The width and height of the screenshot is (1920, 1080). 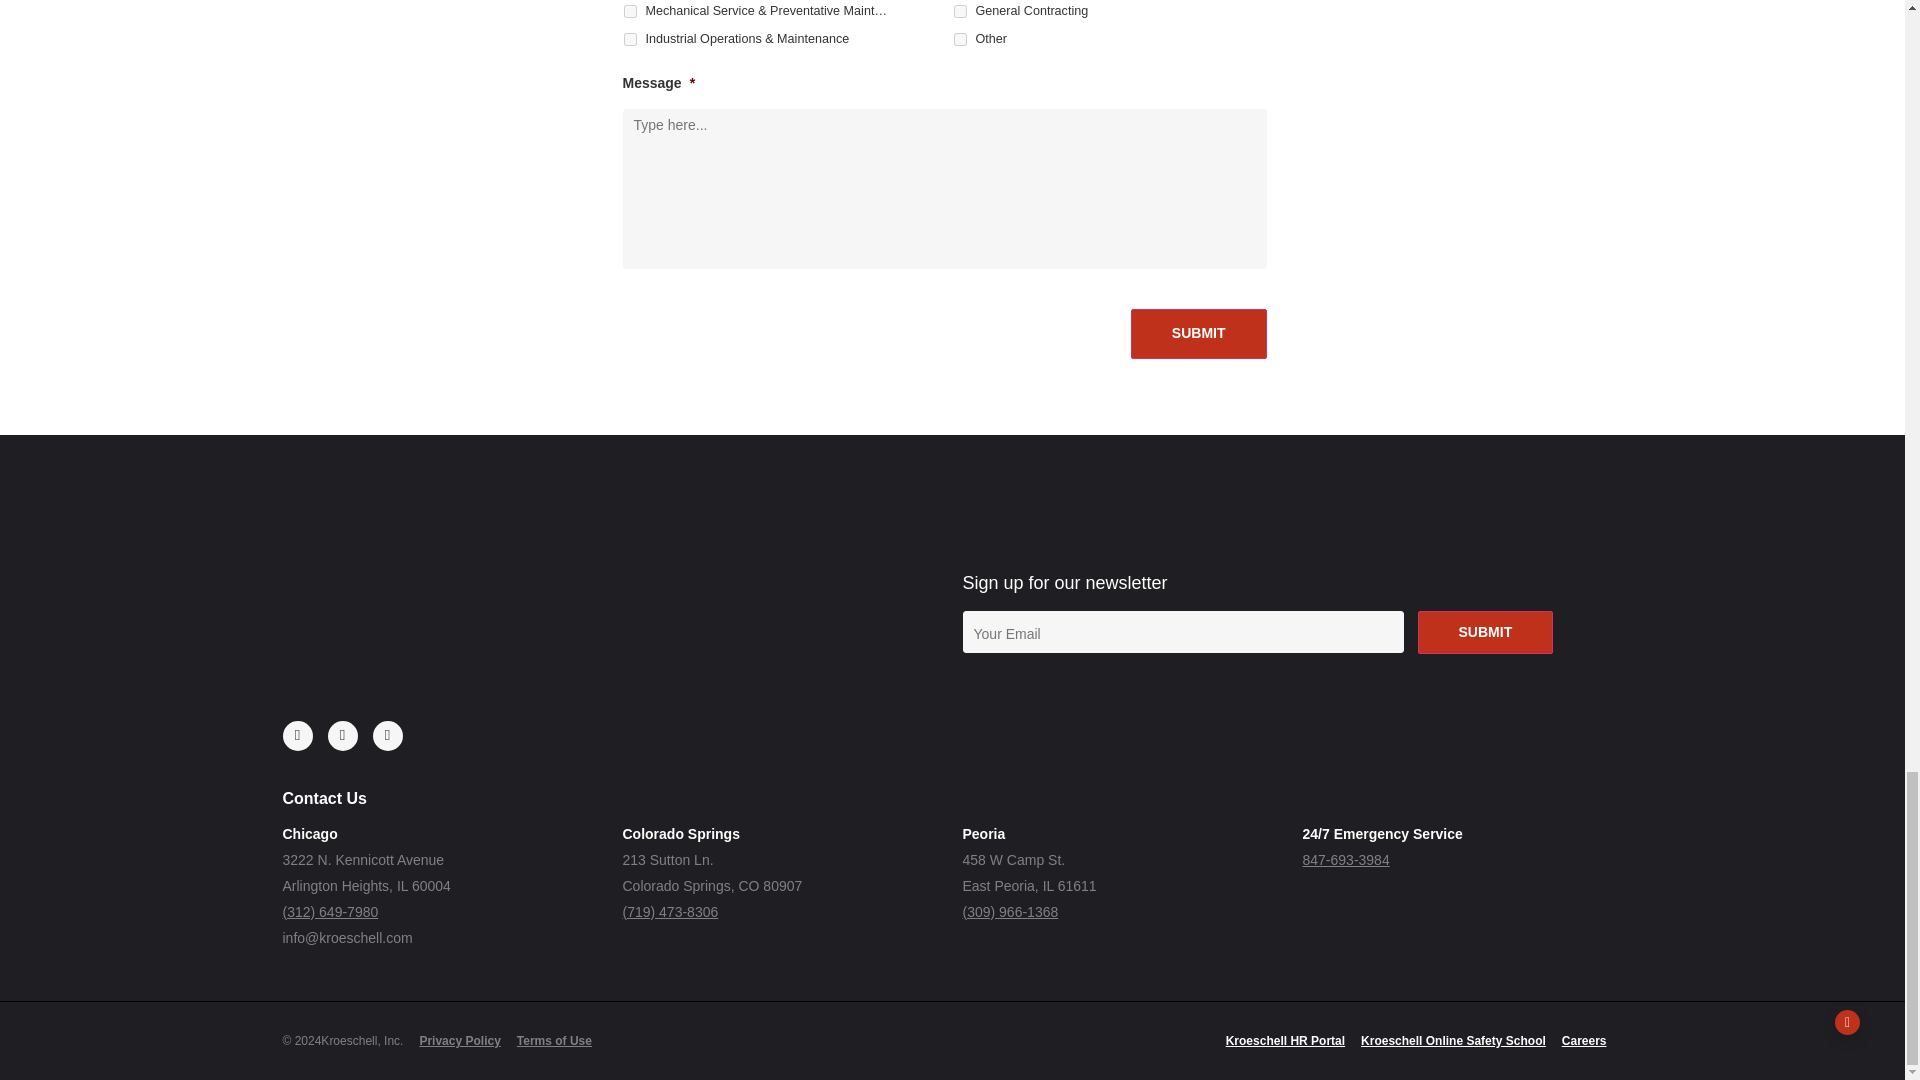 I want to click on Submit, so click(x=1486, y=632).